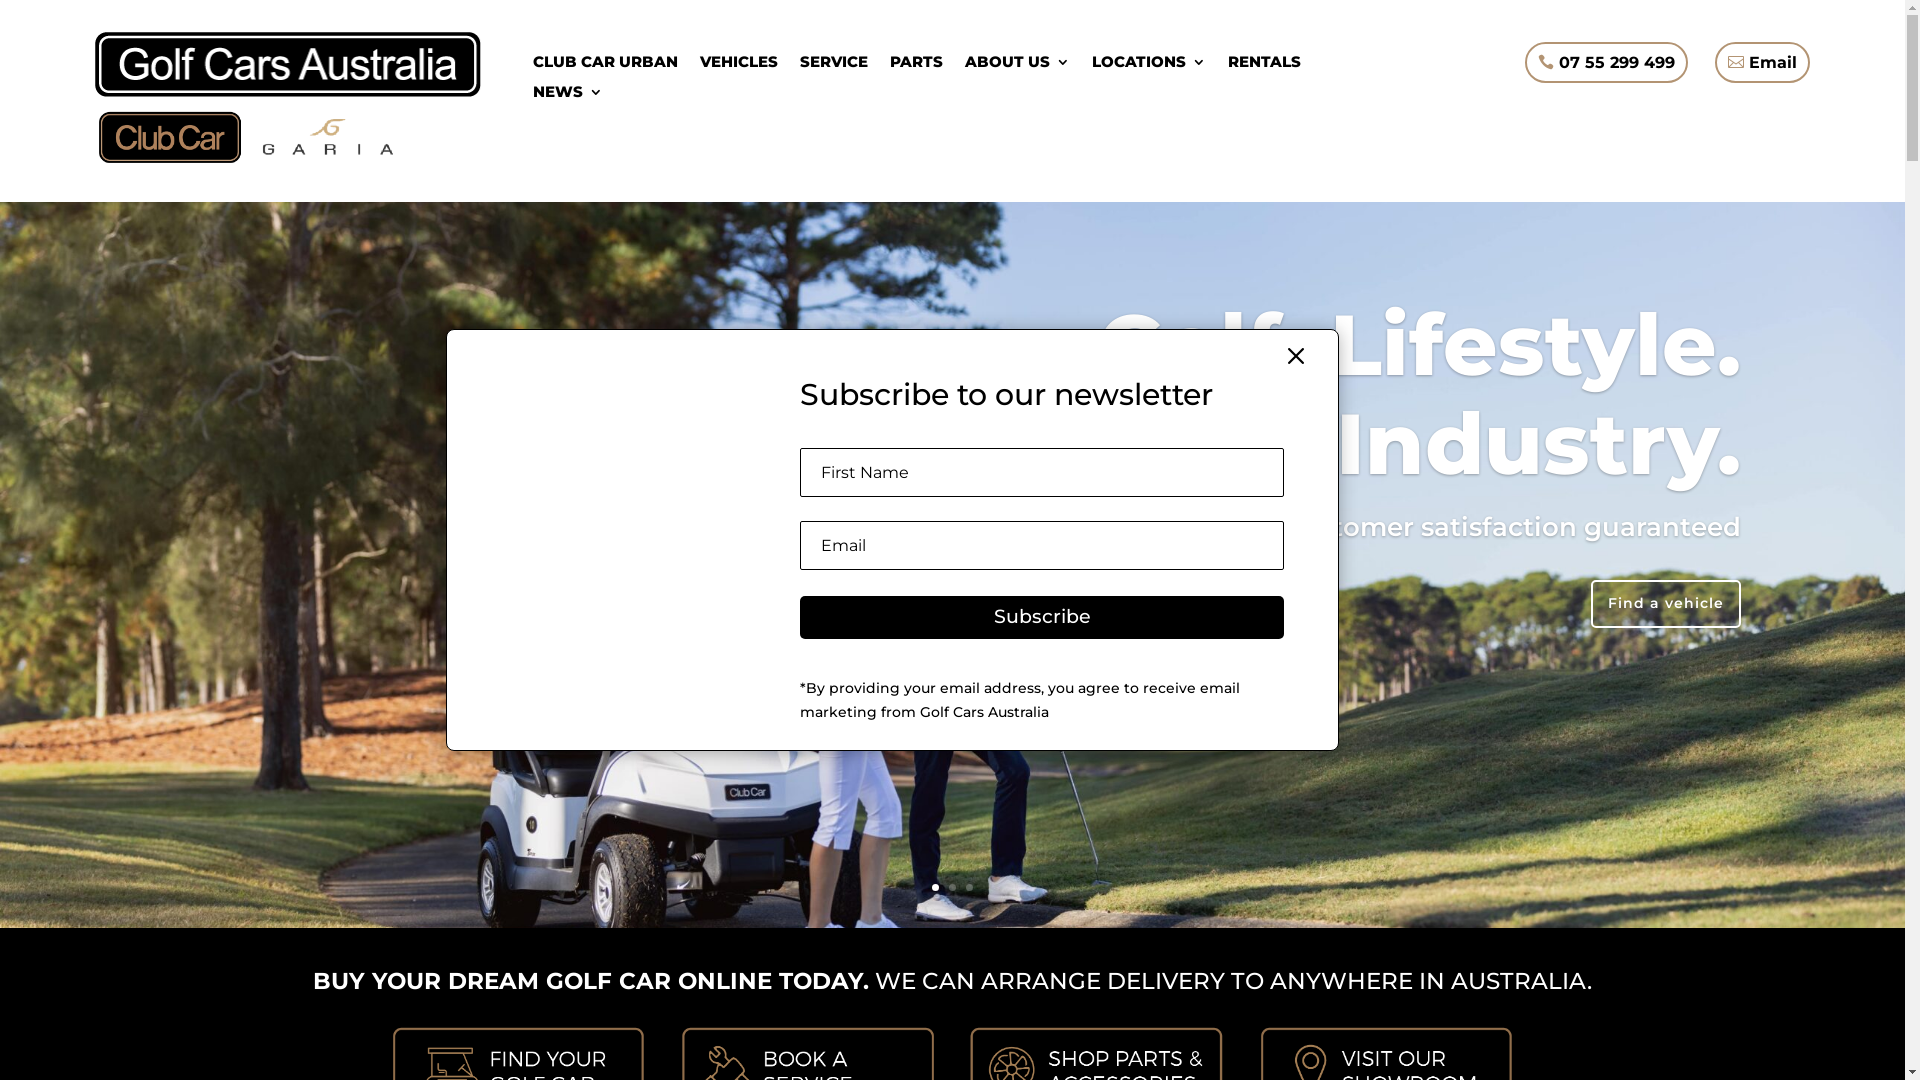 The image size is (1920, 1080). Describe the element at coordinates (1420, 344) in the screenshot. I see `Golf. Lifestyle.` at that location.